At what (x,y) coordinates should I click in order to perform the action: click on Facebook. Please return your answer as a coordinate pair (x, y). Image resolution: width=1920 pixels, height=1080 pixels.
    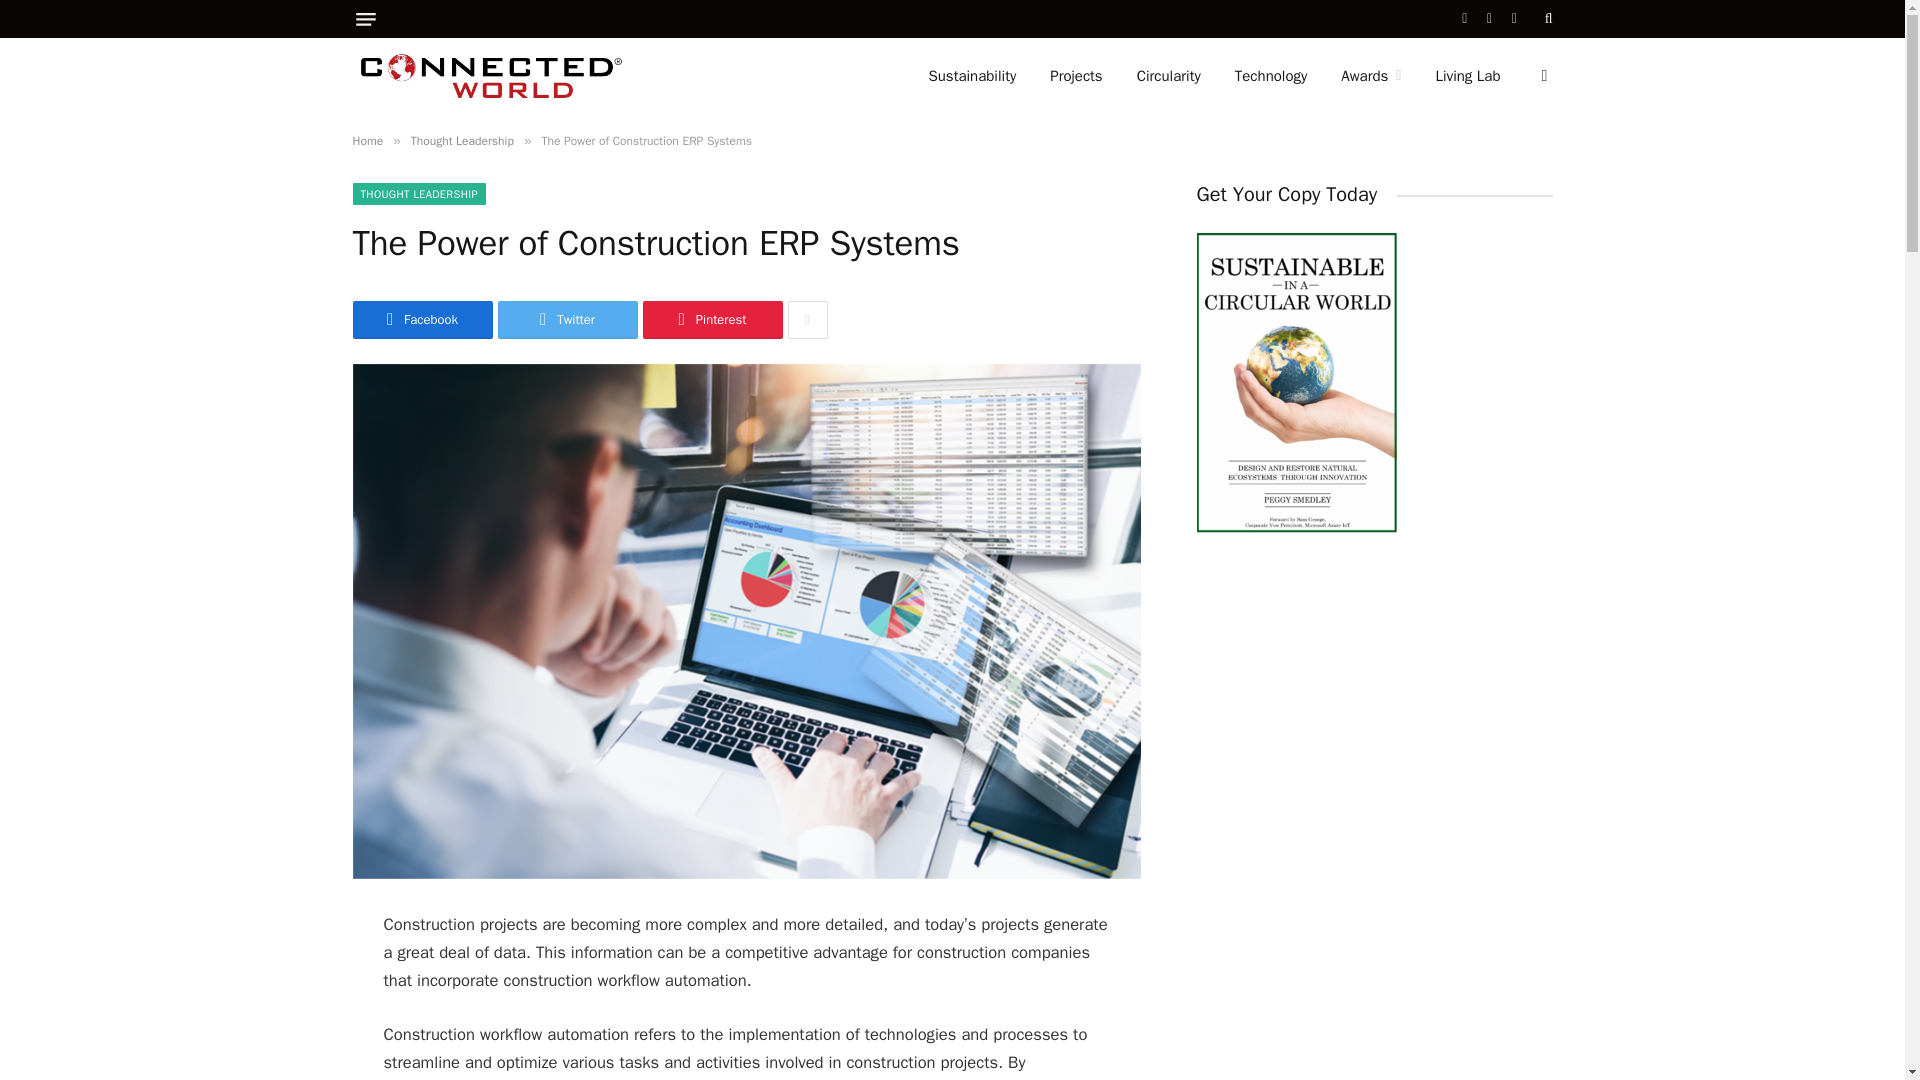
    Looking at the image, I should click on (421, 320).